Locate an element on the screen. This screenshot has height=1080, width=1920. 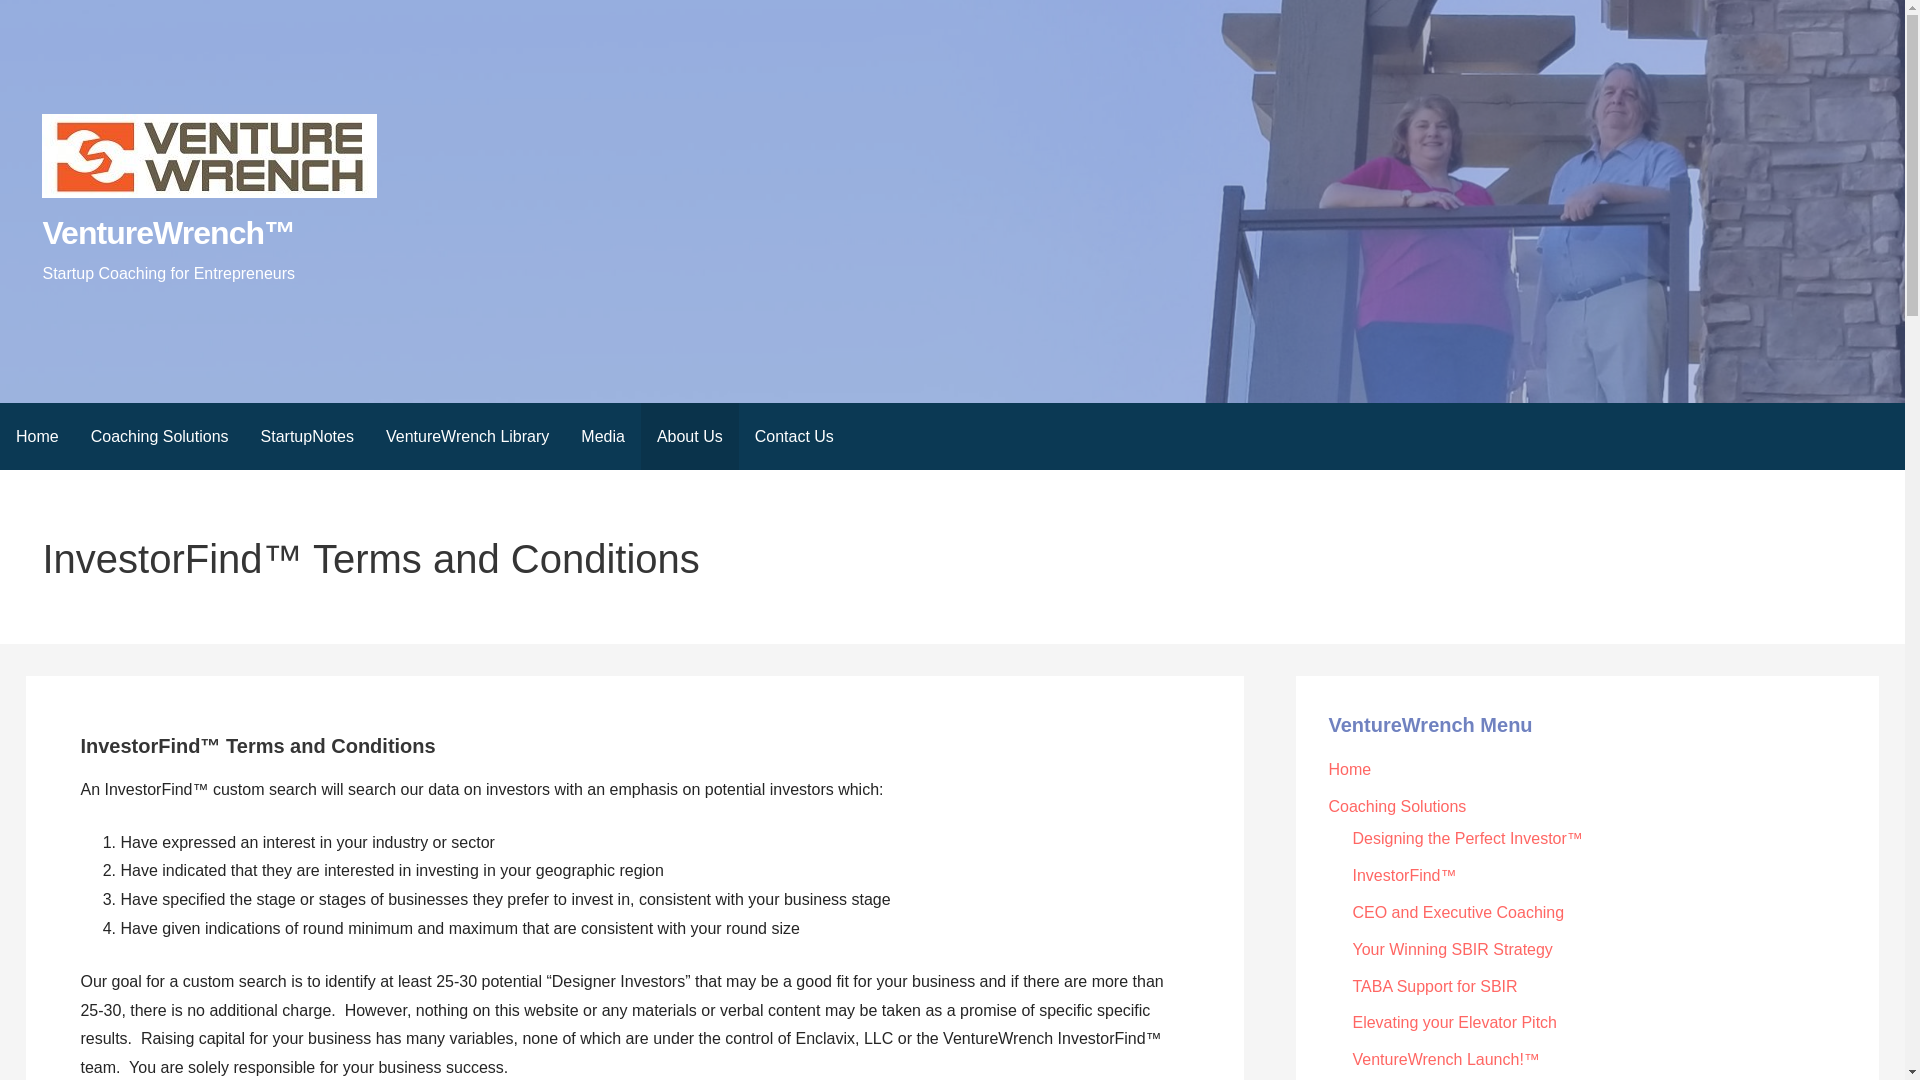
VentureWrench Blog is located at coordinates (1349, 769).